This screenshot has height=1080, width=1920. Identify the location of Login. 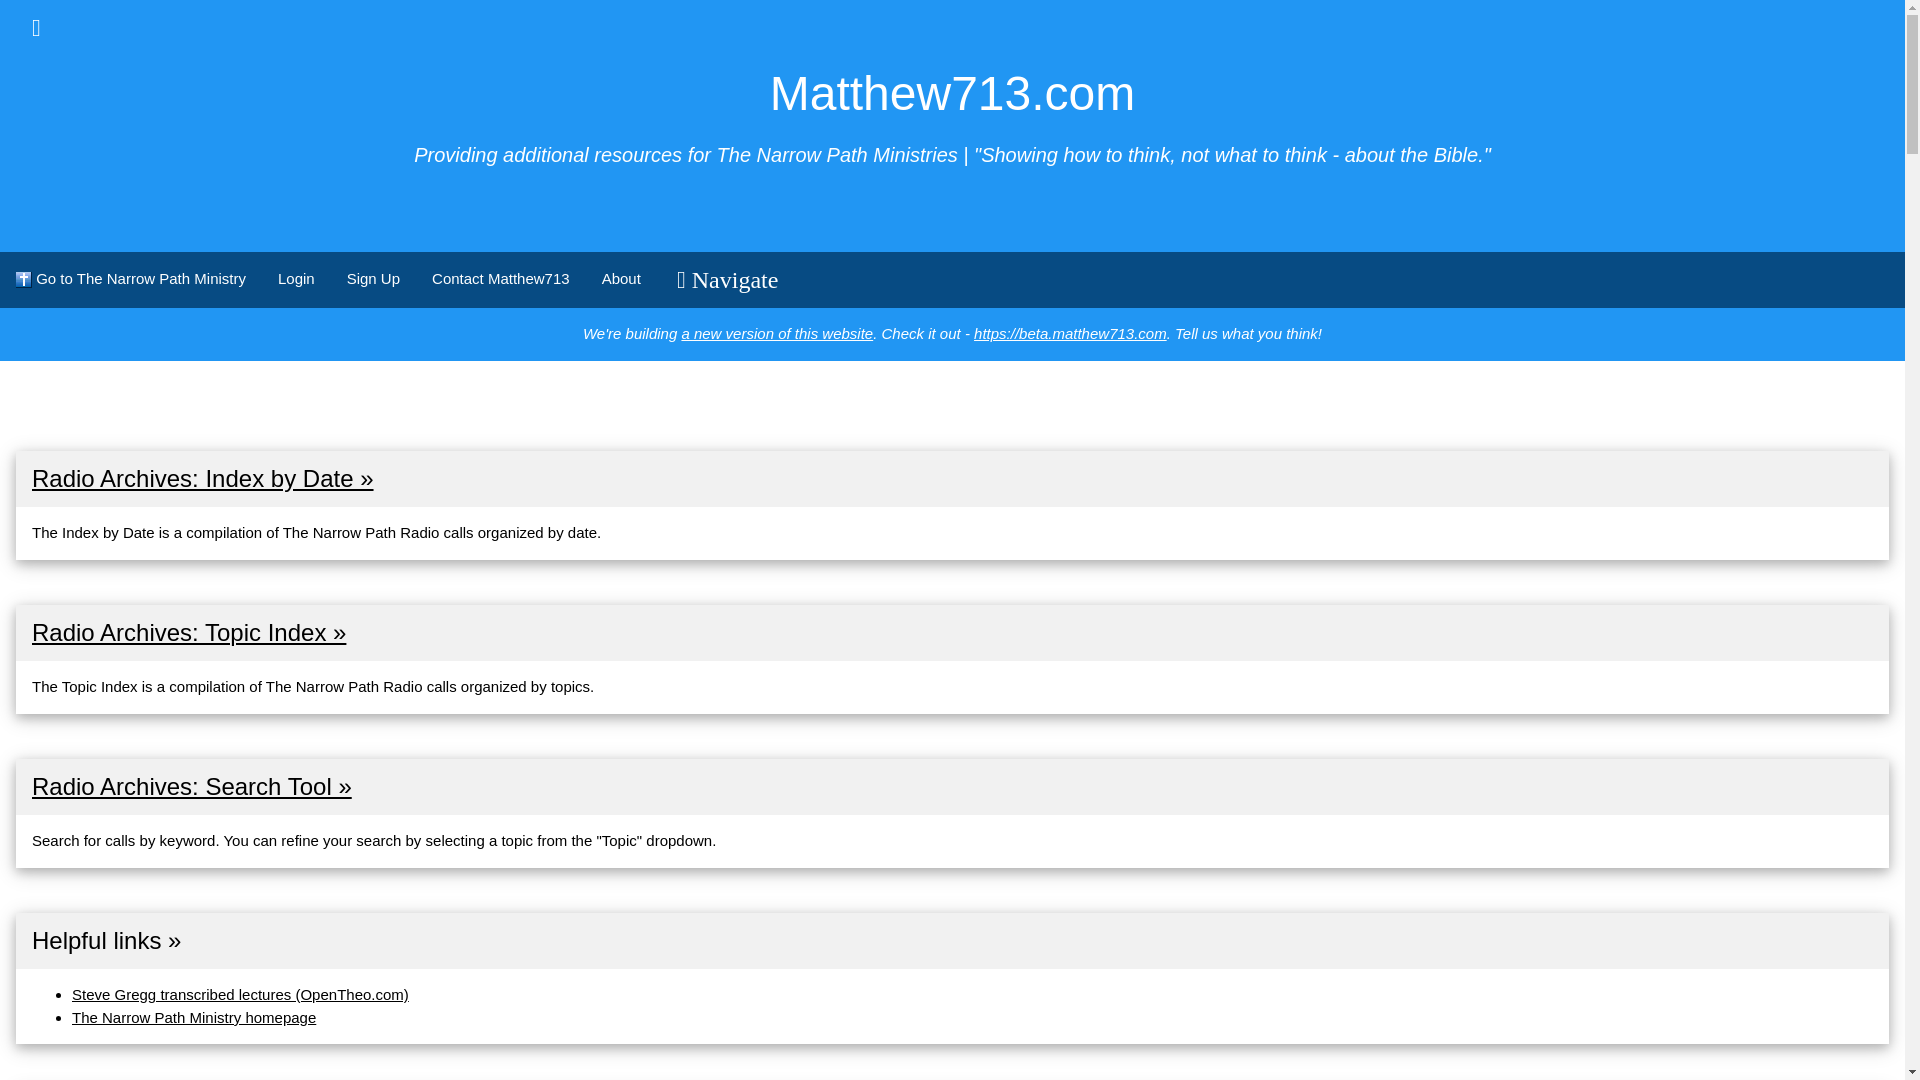
(296, 278).